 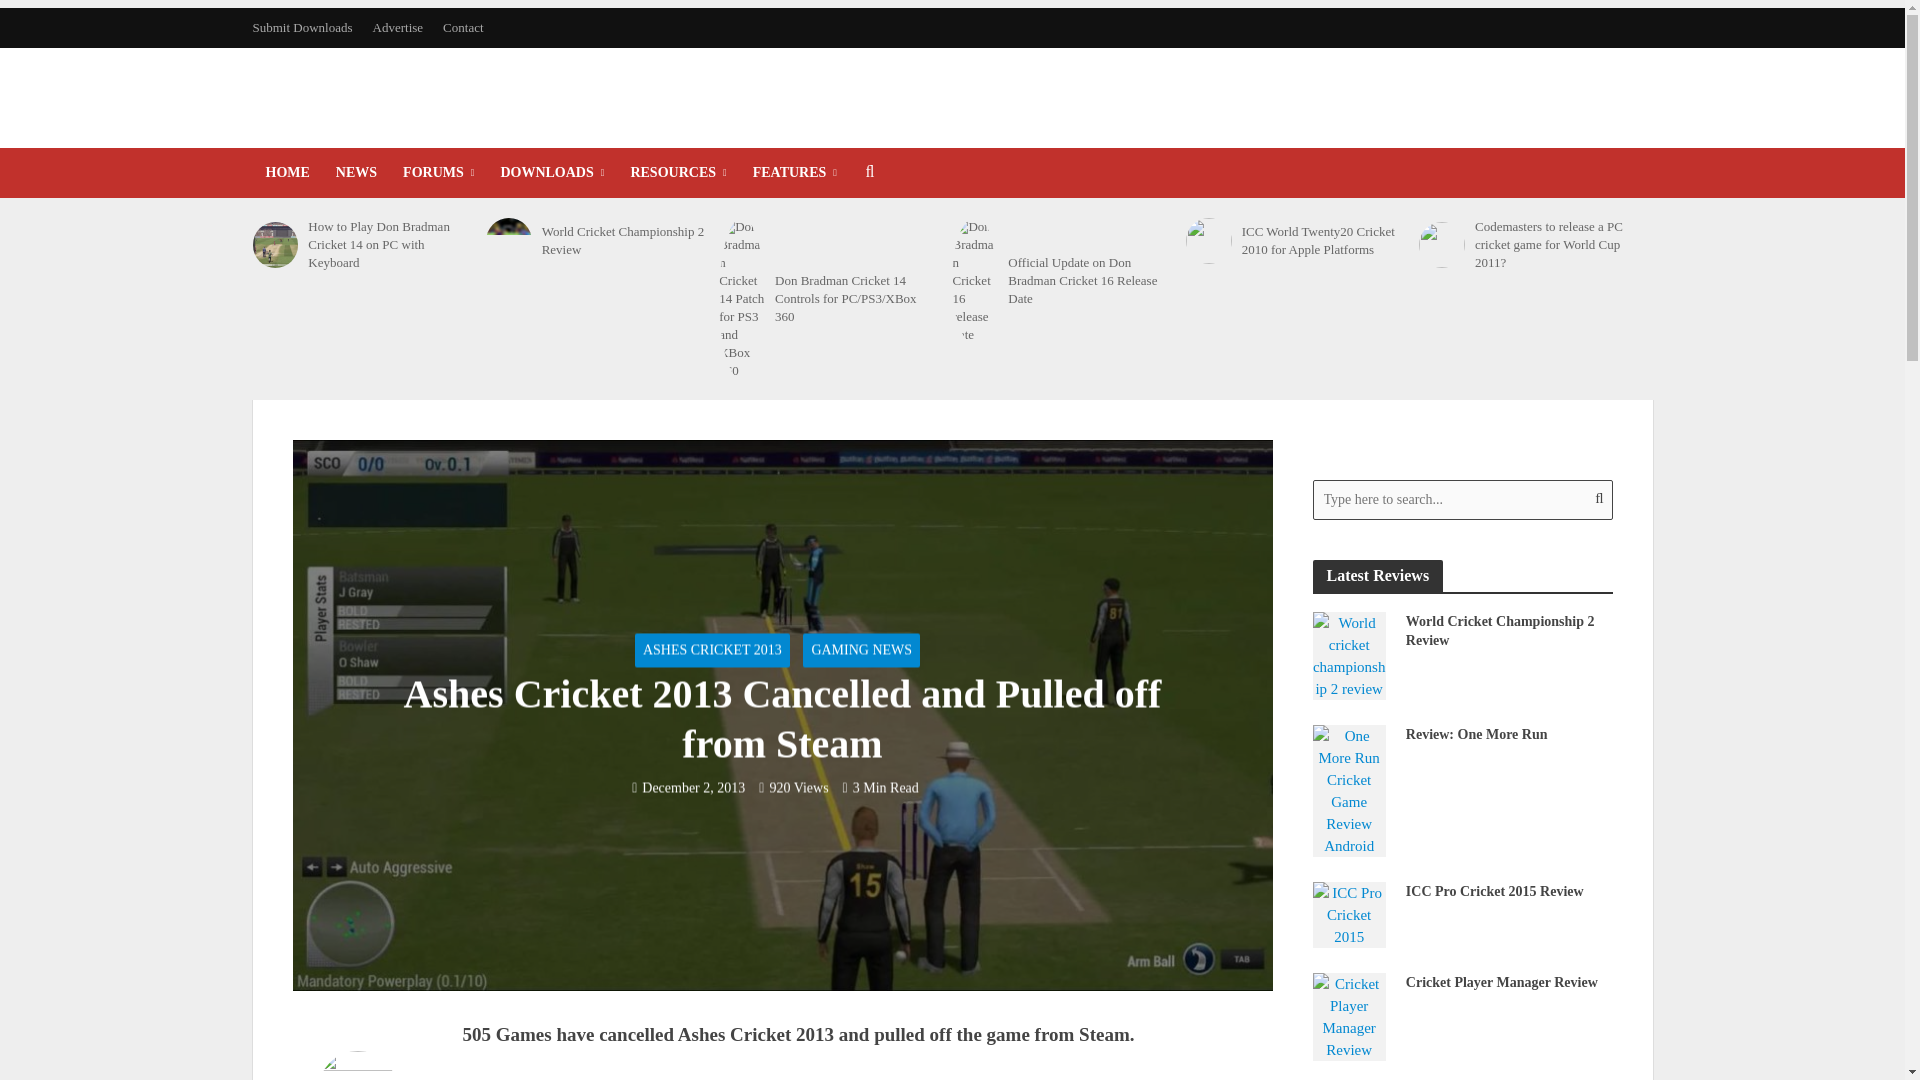 What do you see at coordinates (438, 172) in the screenshot?
I see `FORUMS` at bounding box center [438, 172].